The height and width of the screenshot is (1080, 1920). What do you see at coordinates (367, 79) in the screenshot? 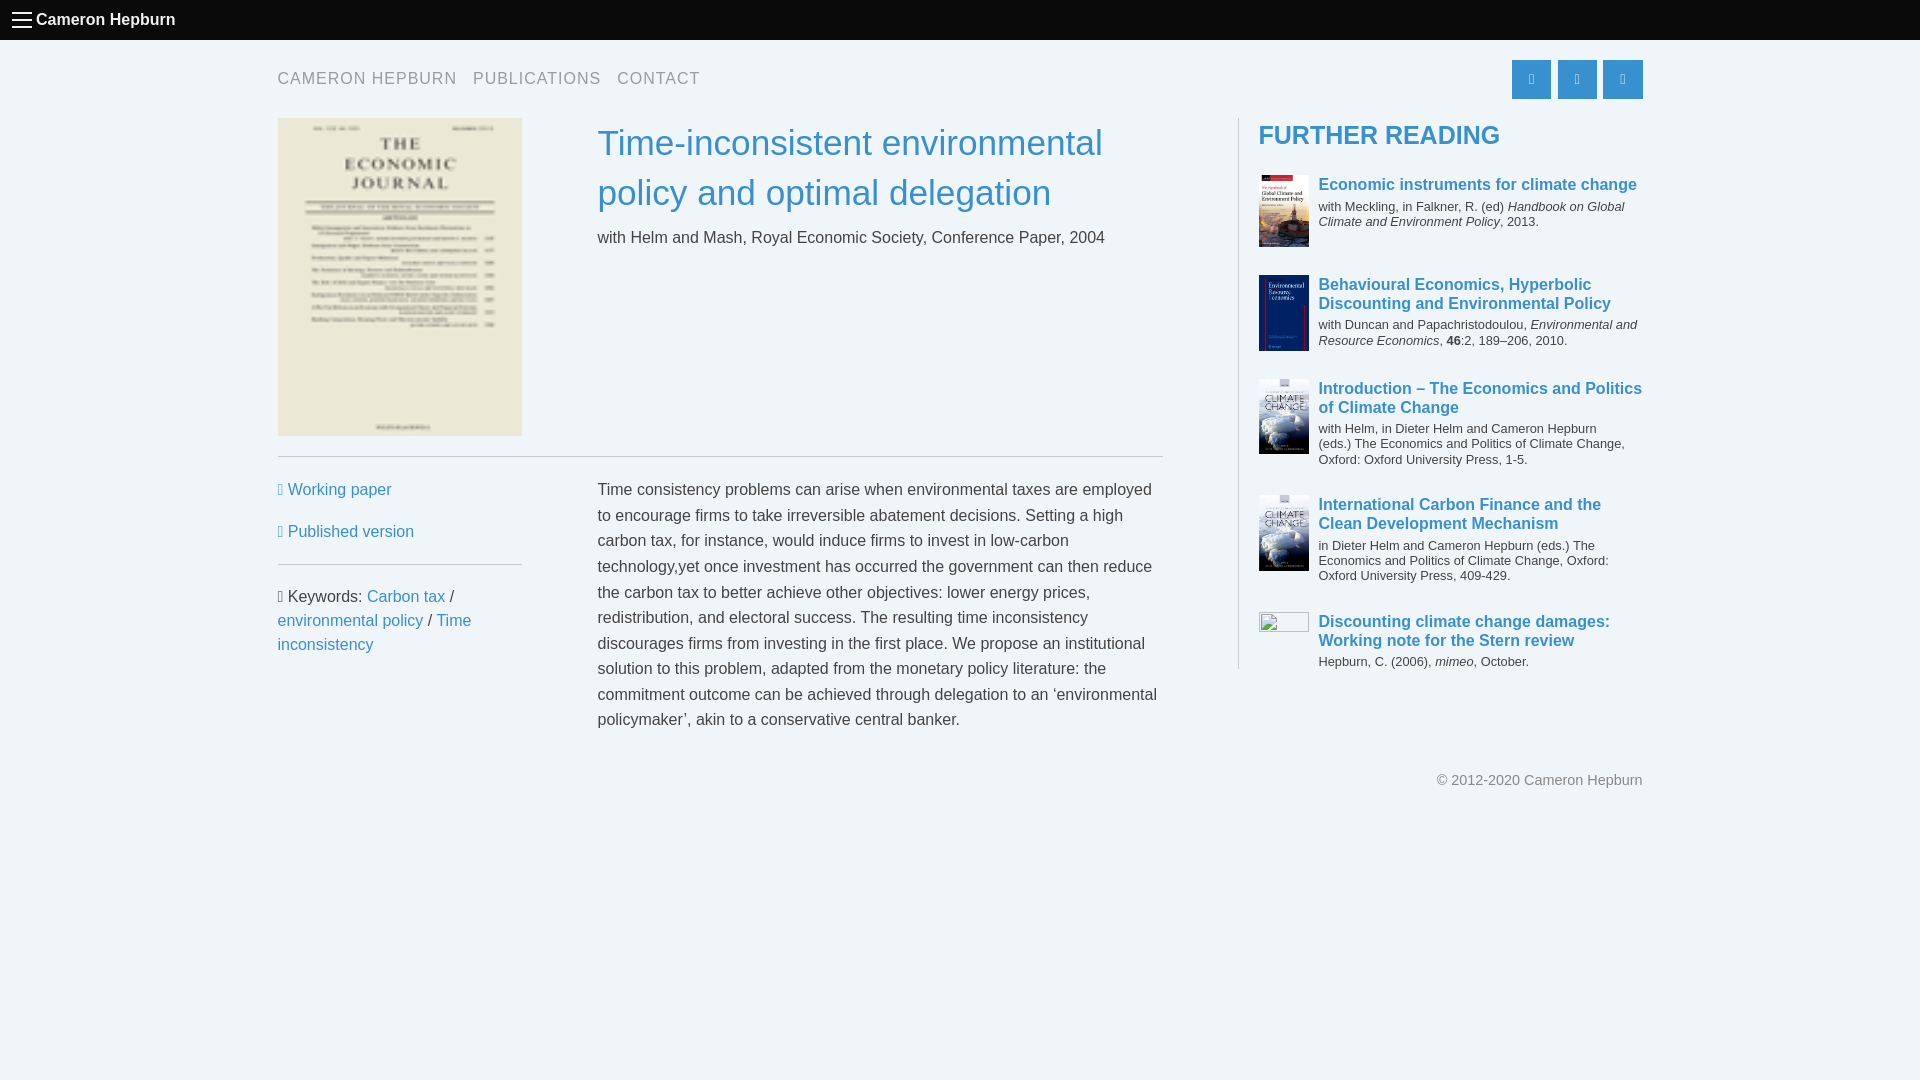
I see `CAMERON HEPBURN` at bounding box center [367, 79].